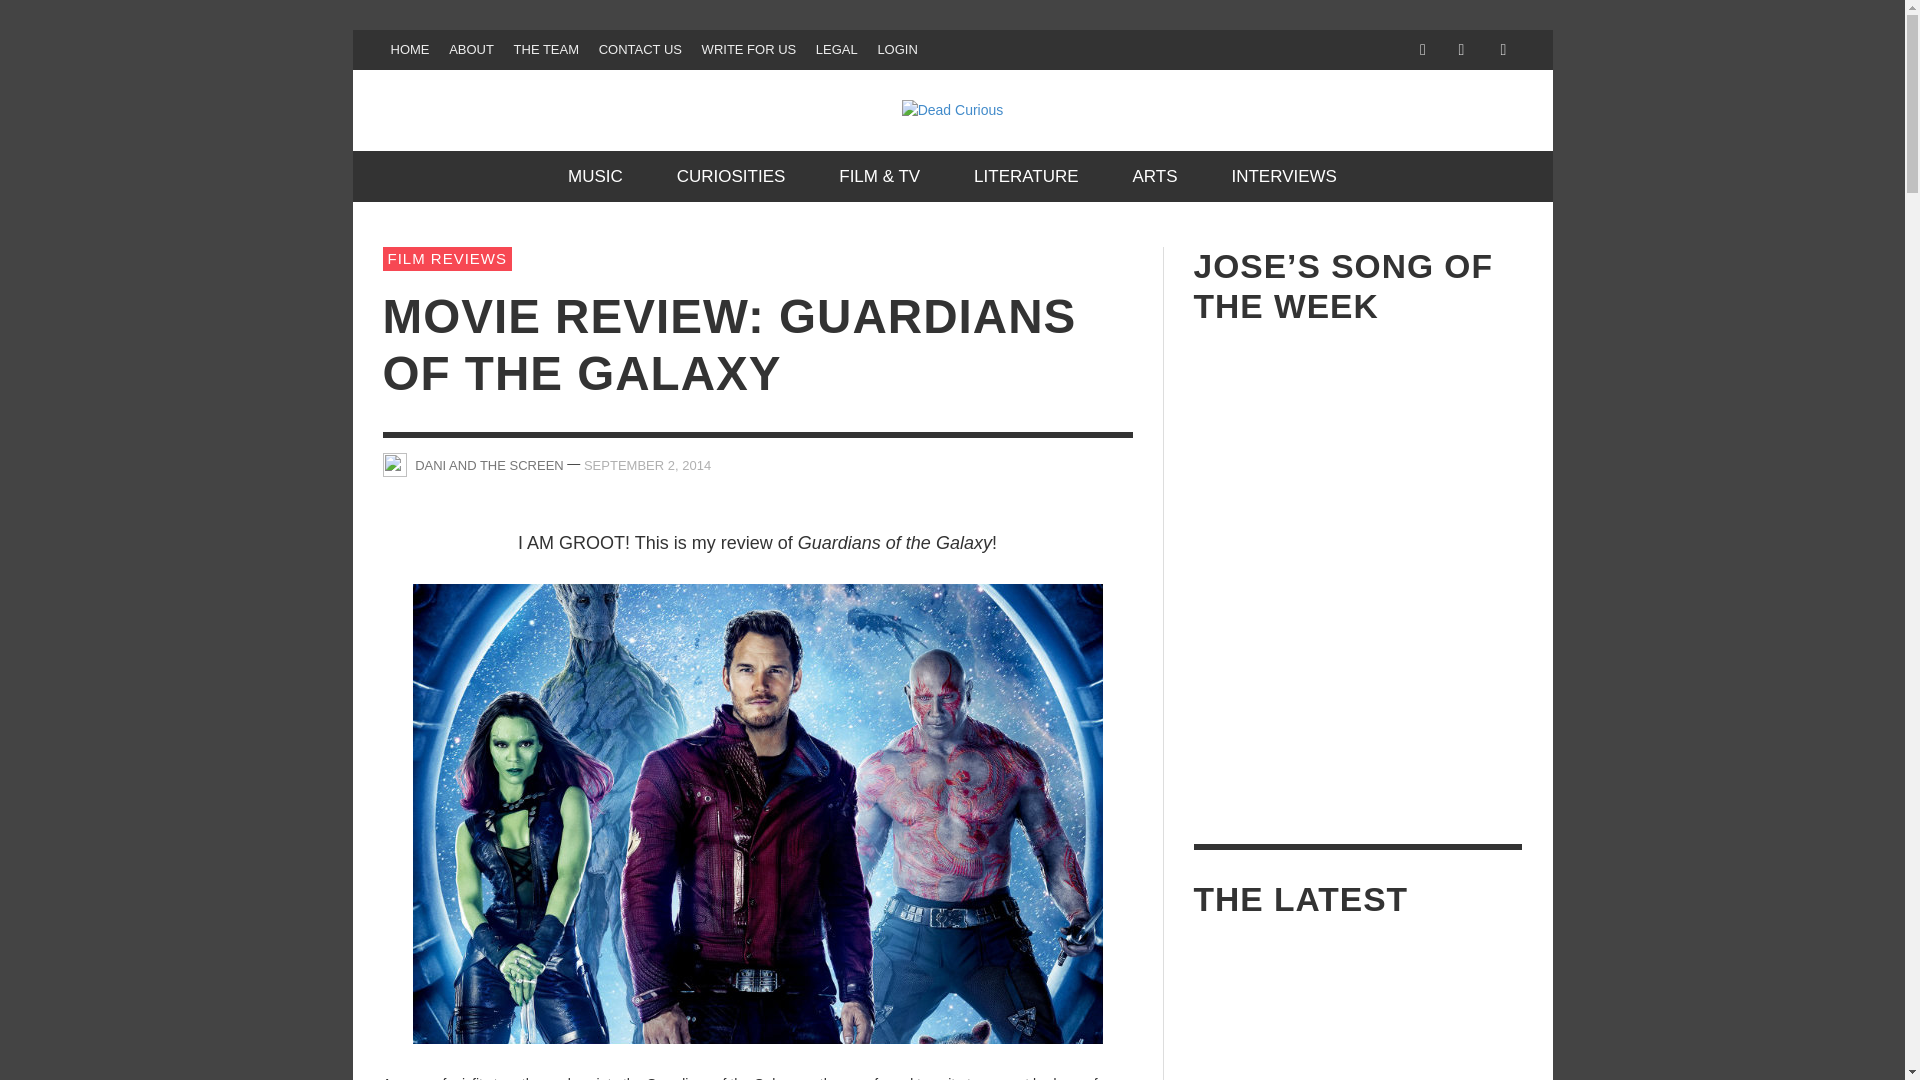  What do you see at coordinates (410, 50) in the screenshot?
I see `HOME` at bounding box center [410, 50].